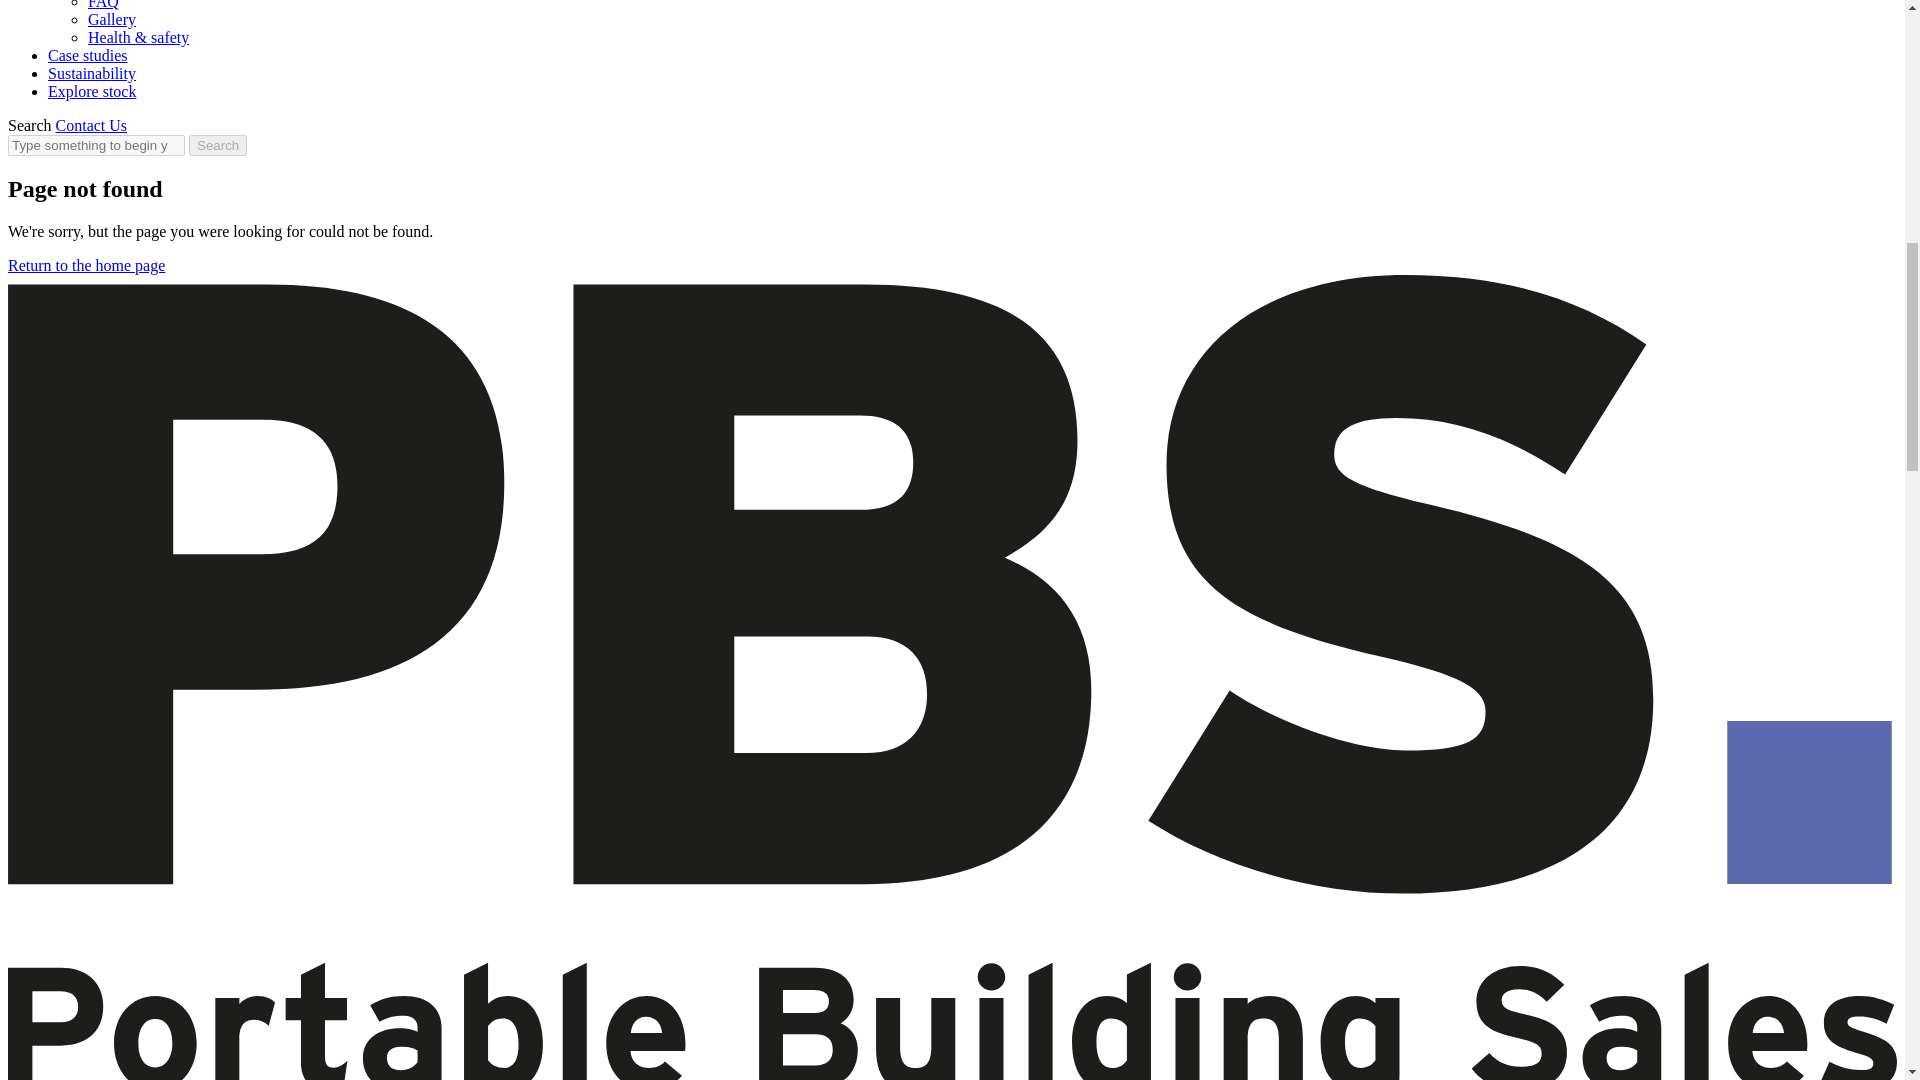  Describe the element at coordinates (92, 73) in the screenshot. I see `Sustainability` at that location.